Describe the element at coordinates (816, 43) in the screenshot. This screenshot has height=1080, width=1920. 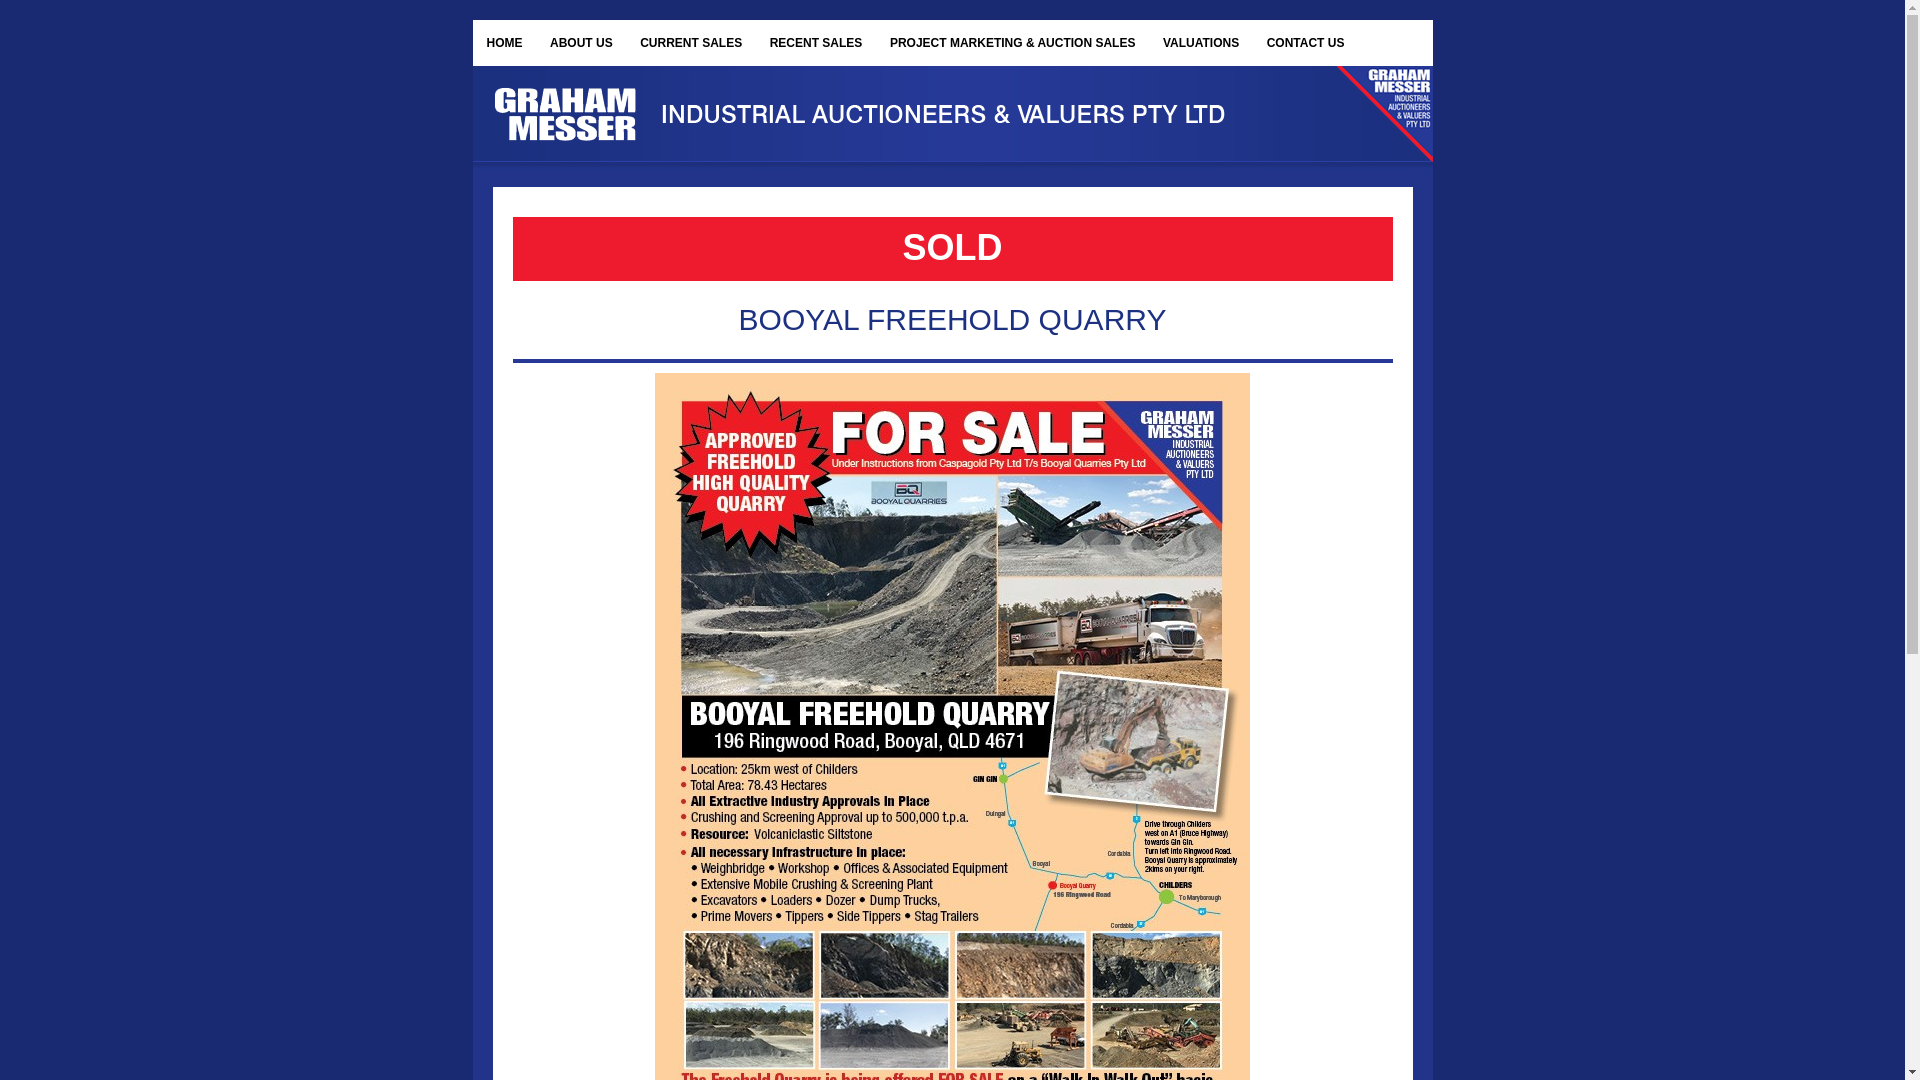
I see `RECENT SALES` at that location.